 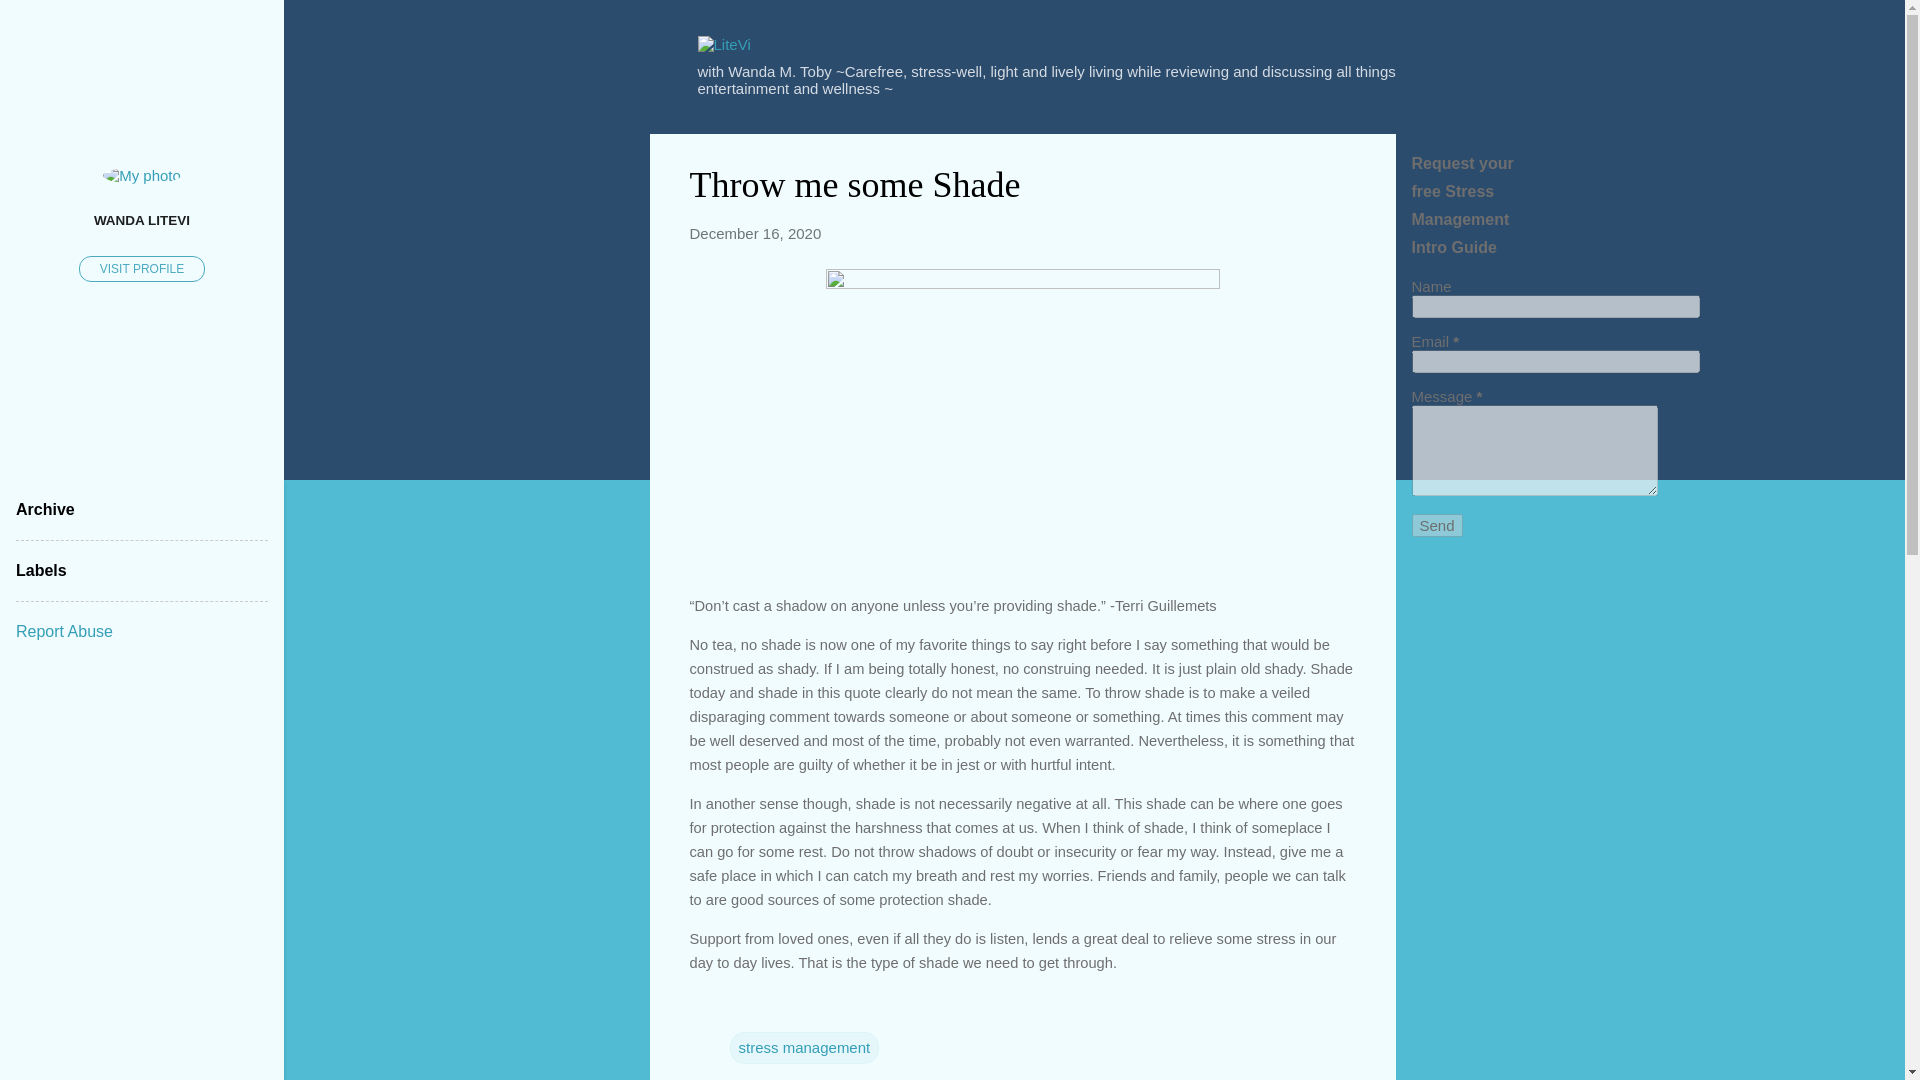 I want to click on Send, so click(x=1437, y=525).